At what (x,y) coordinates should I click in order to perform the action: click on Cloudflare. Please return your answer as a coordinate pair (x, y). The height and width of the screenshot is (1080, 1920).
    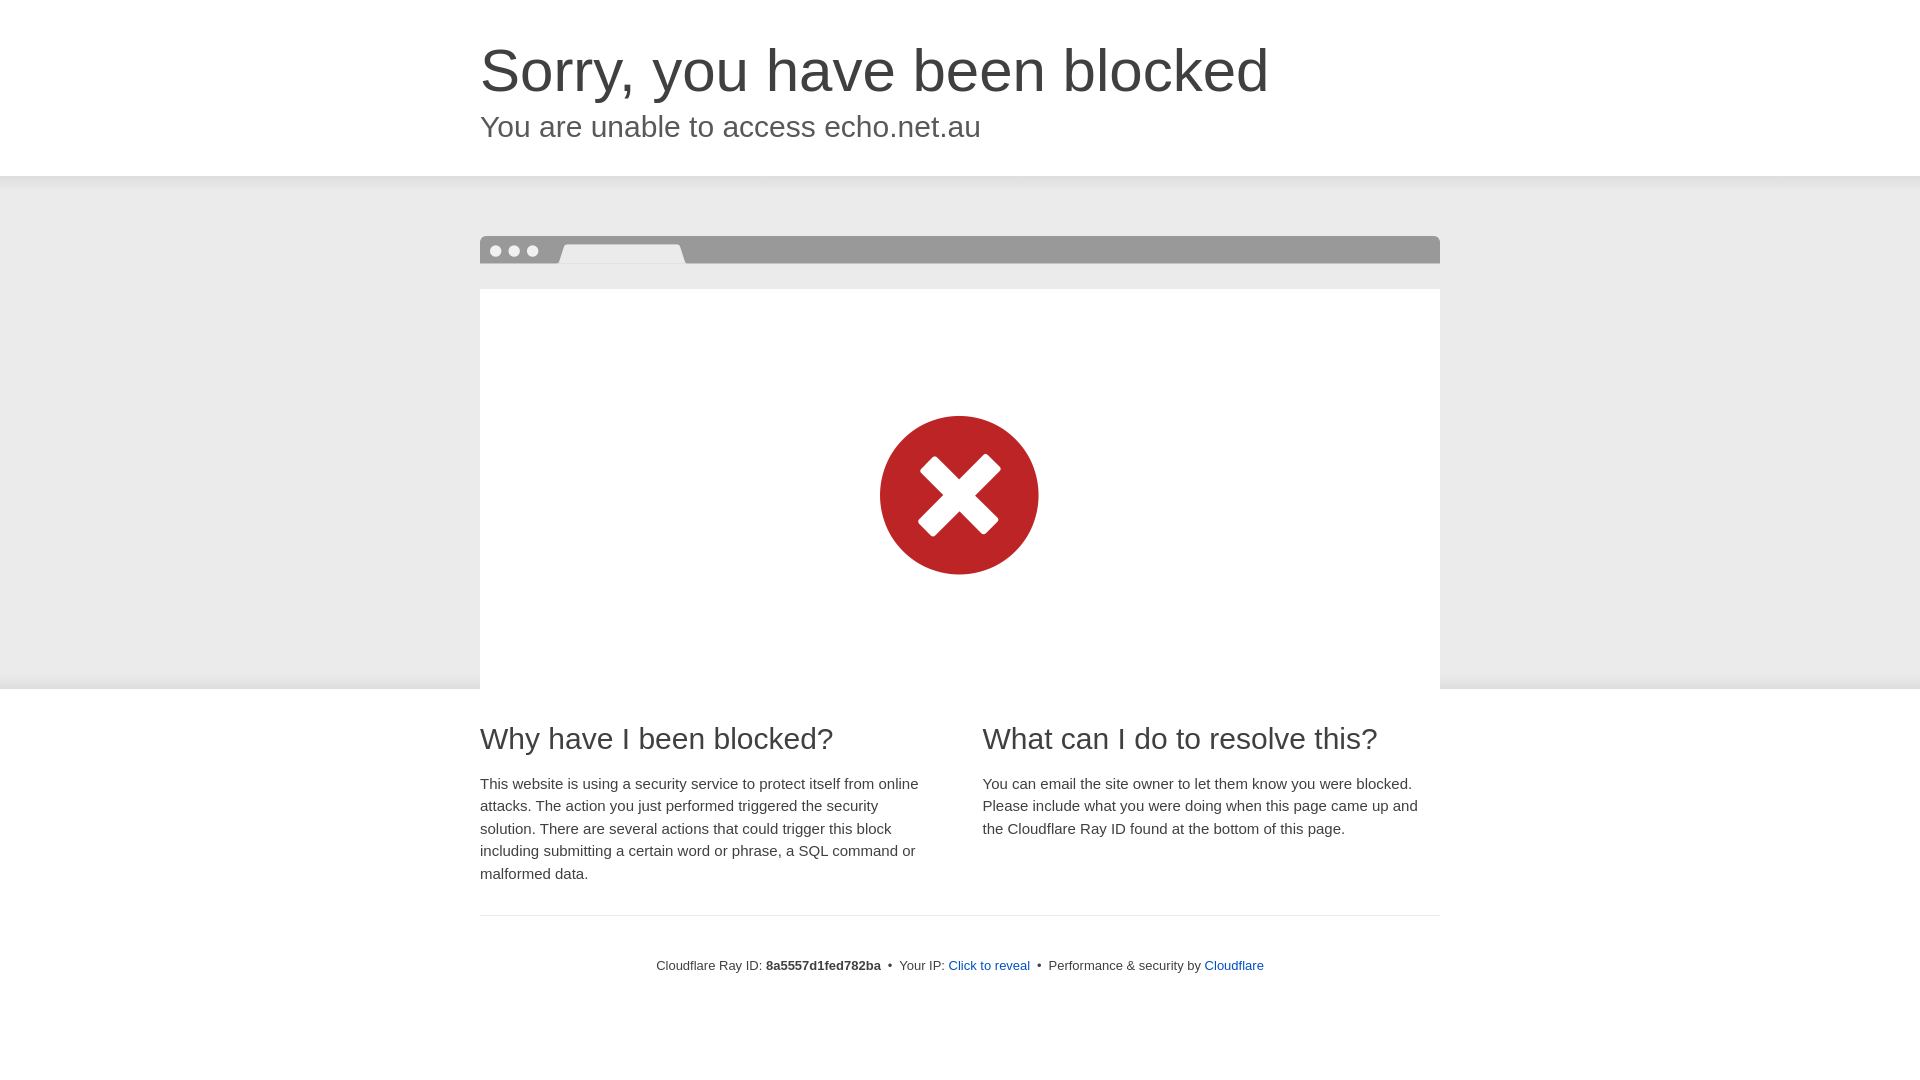
    Looking at the image, I should click on (1234, 965).